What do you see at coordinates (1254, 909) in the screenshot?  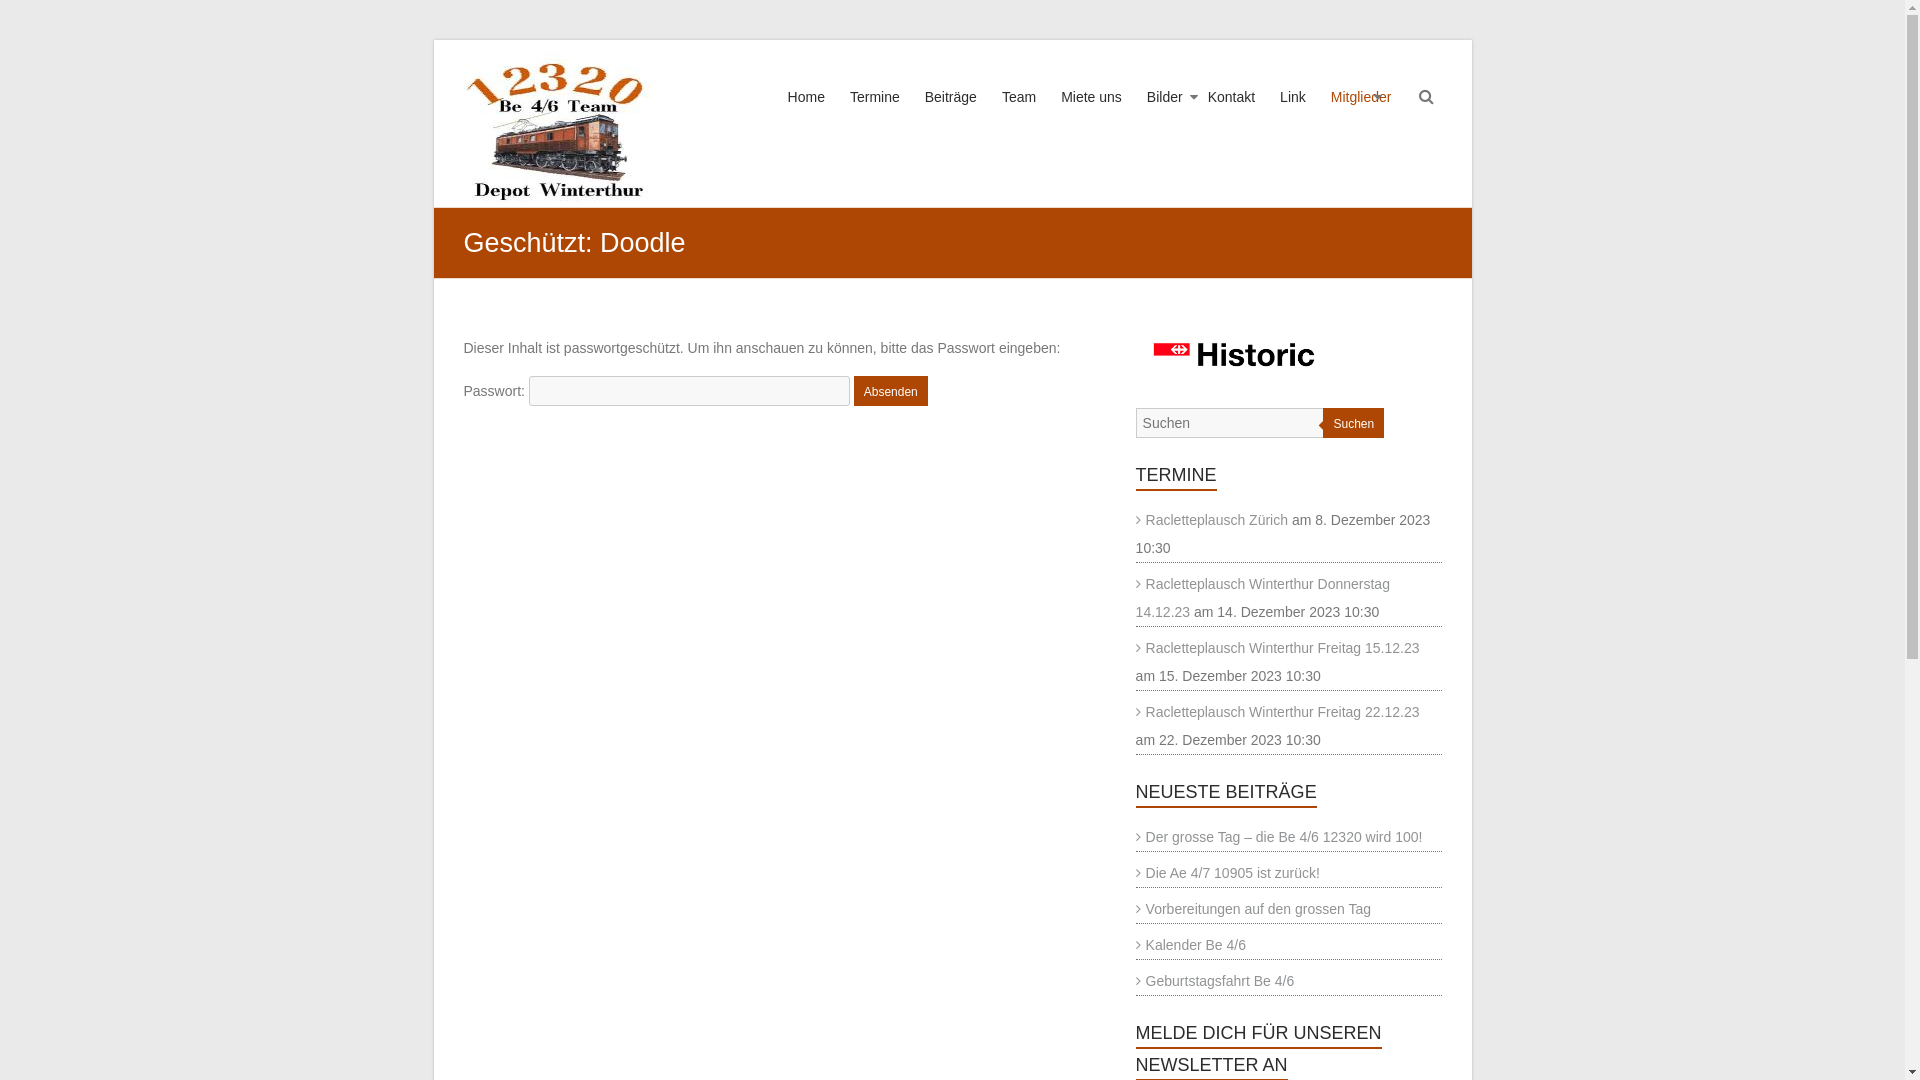 I see `Vorbereitungen auf den grossen Tag` at bounding box center [1254, 909].